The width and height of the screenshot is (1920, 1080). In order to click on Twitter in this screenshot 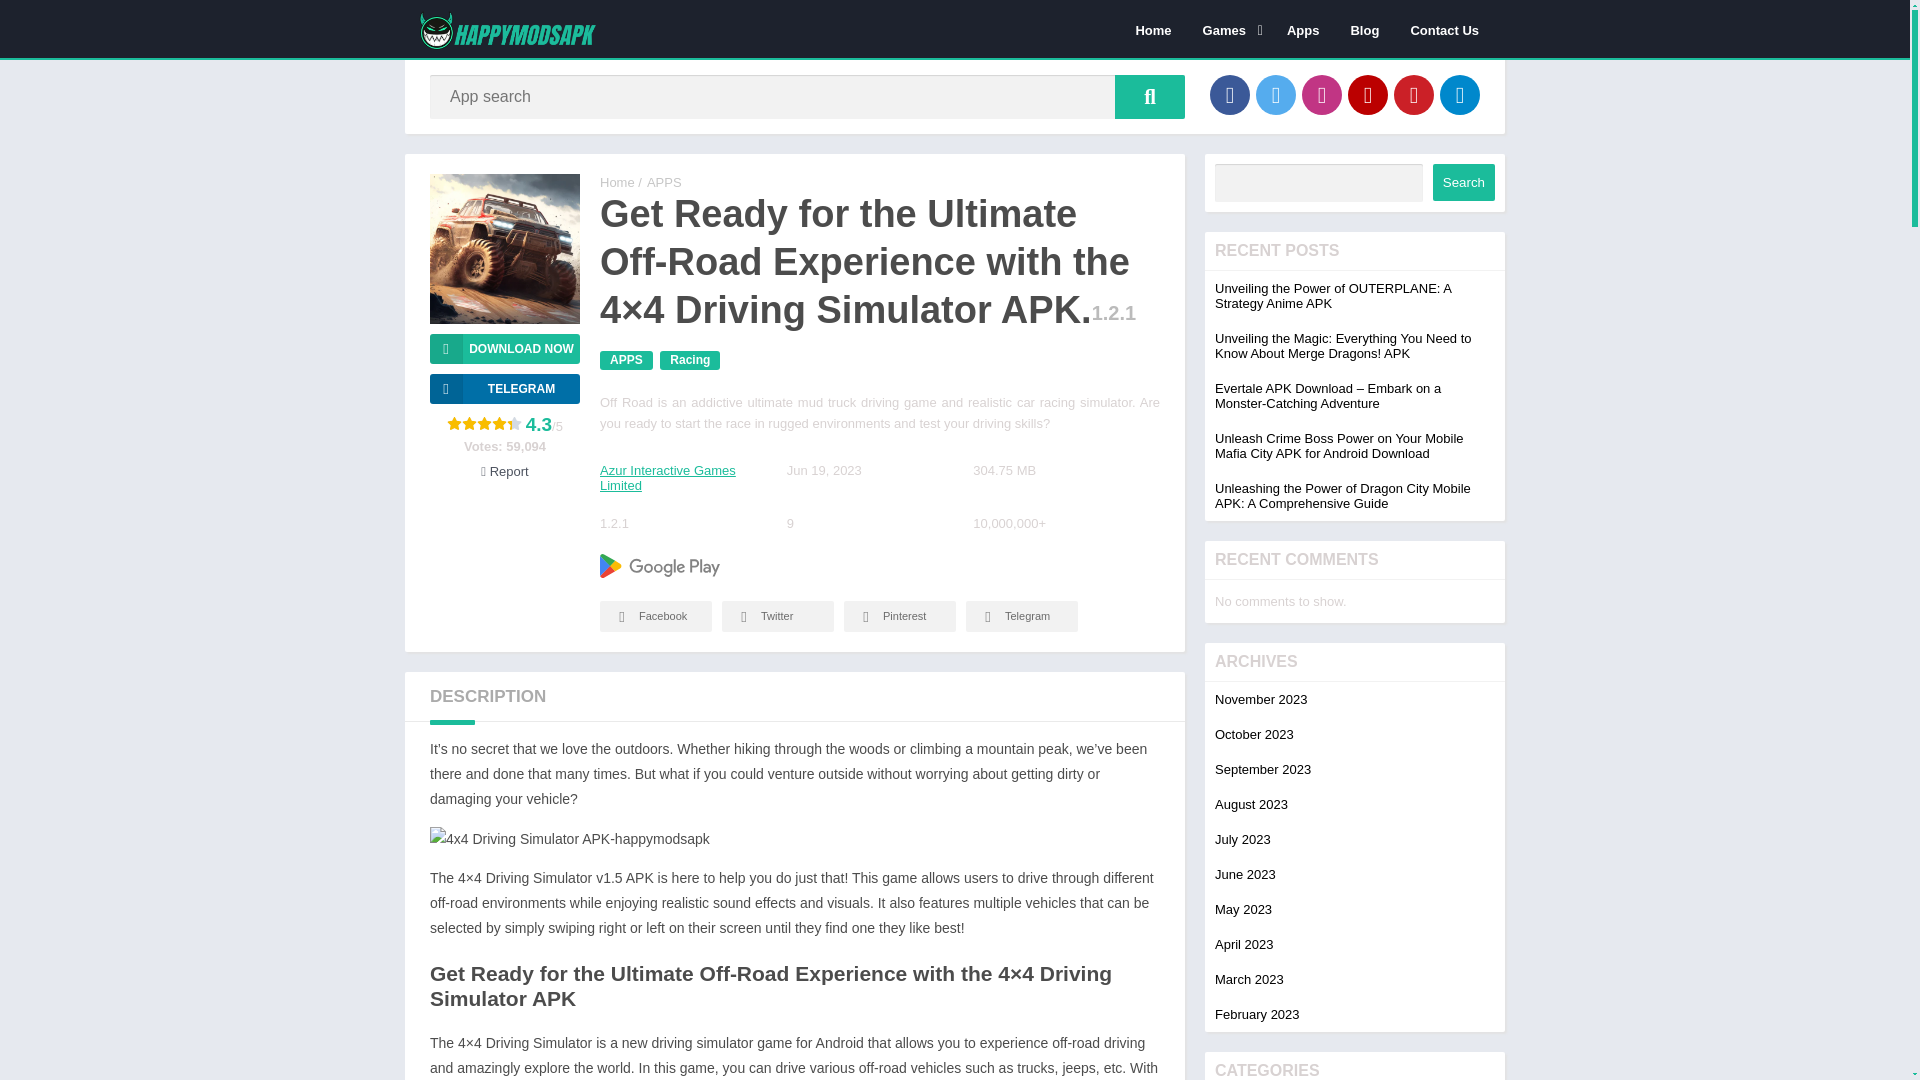, I will do `click(1276, 94)`.